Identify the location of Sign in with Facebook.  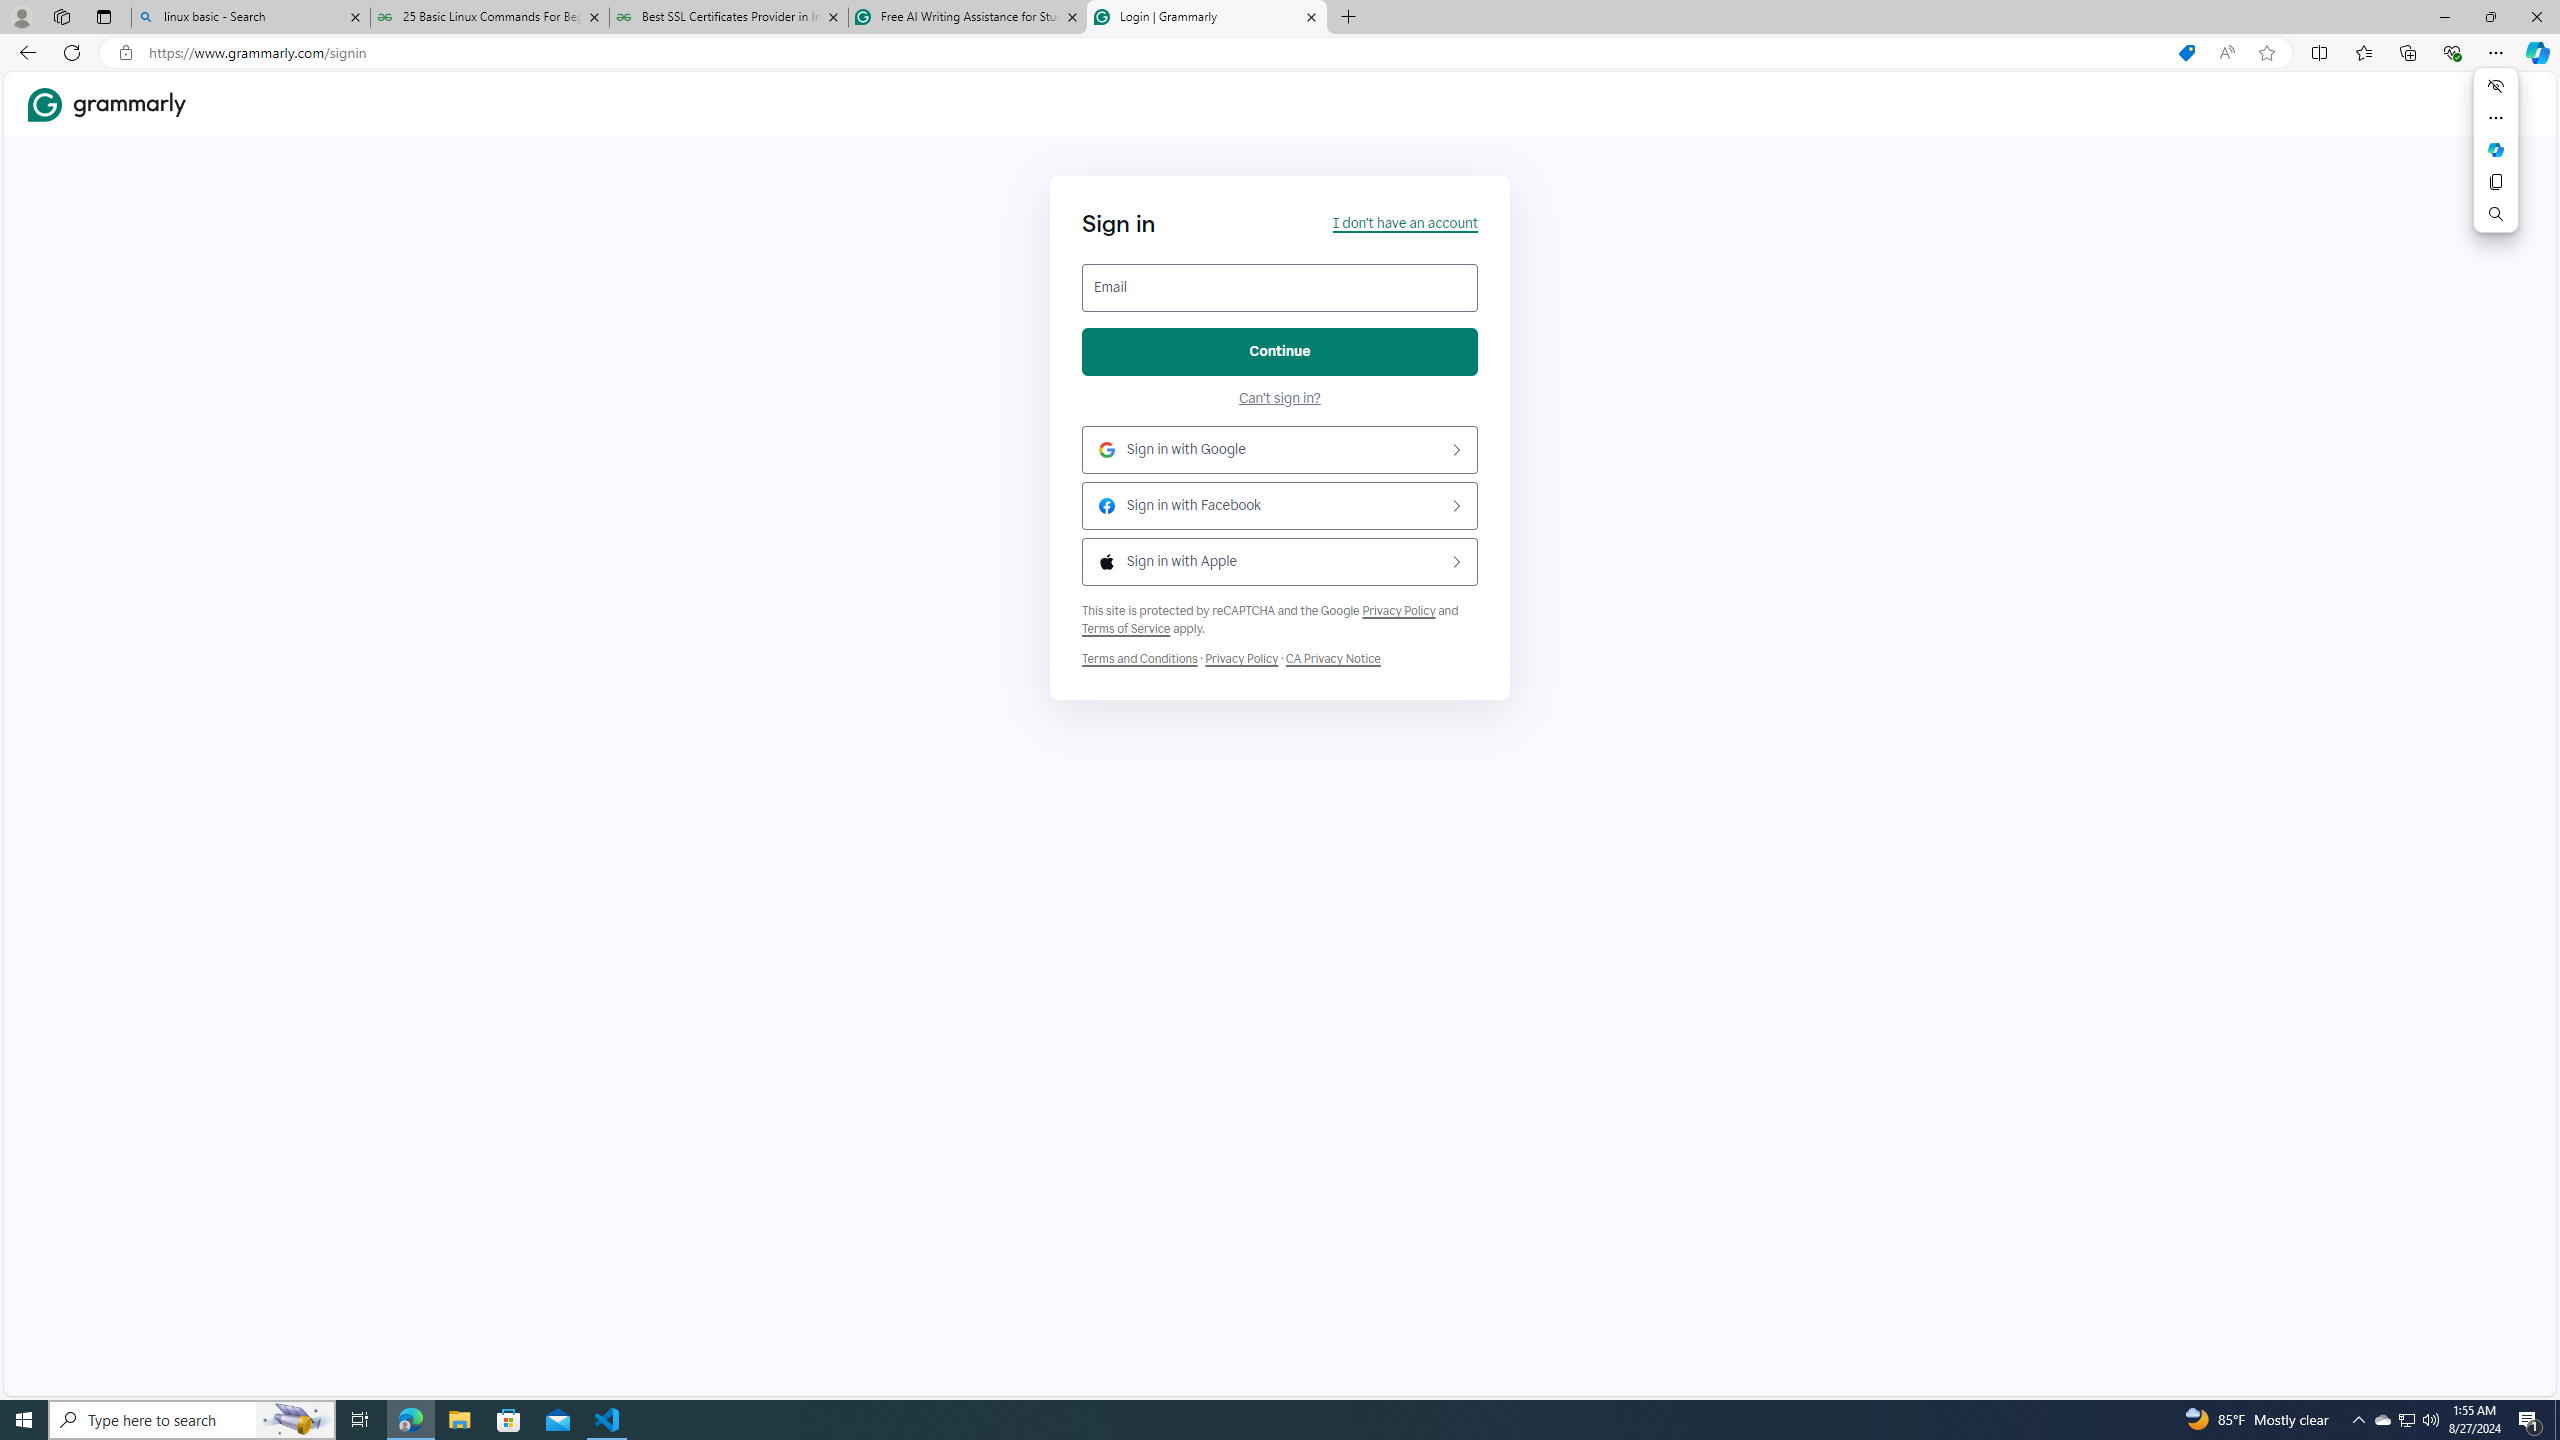
(1280, 506).